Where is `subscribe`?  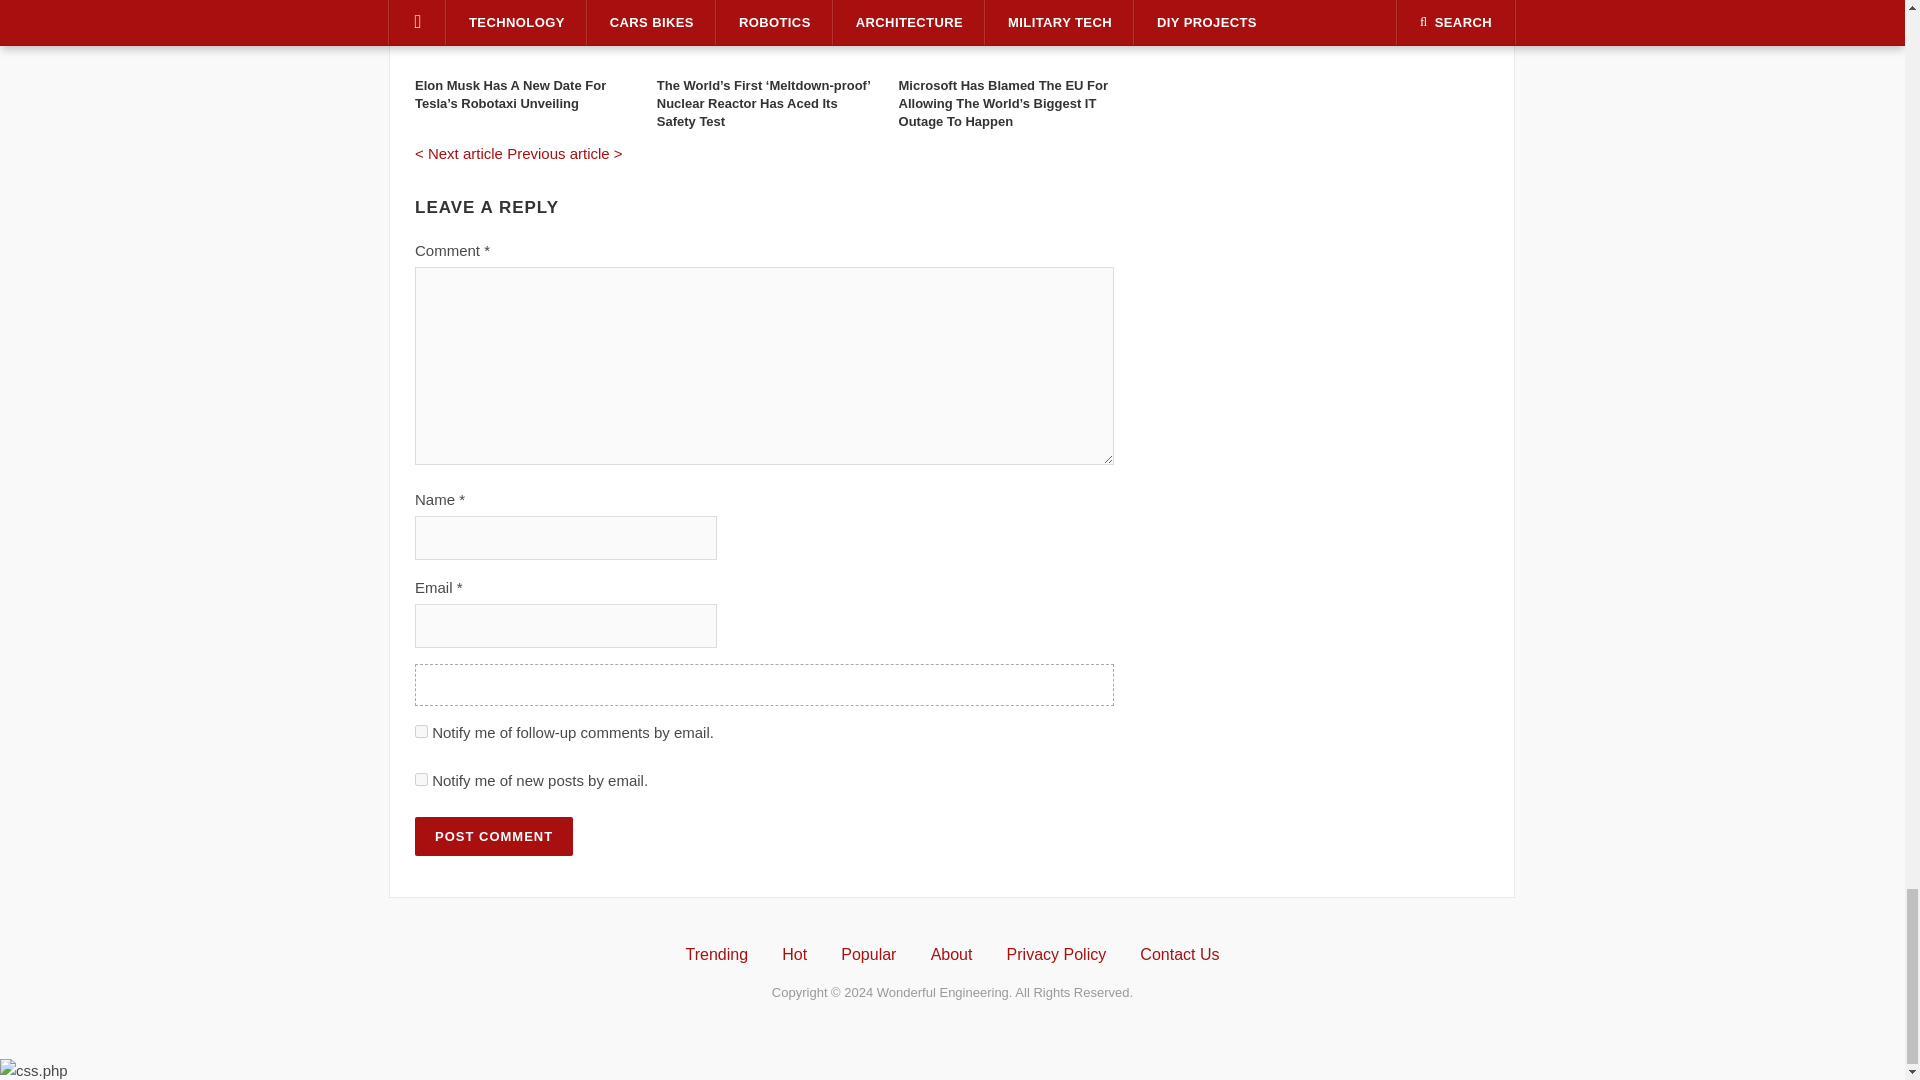
subscribe is located at coordinates (421, 730).